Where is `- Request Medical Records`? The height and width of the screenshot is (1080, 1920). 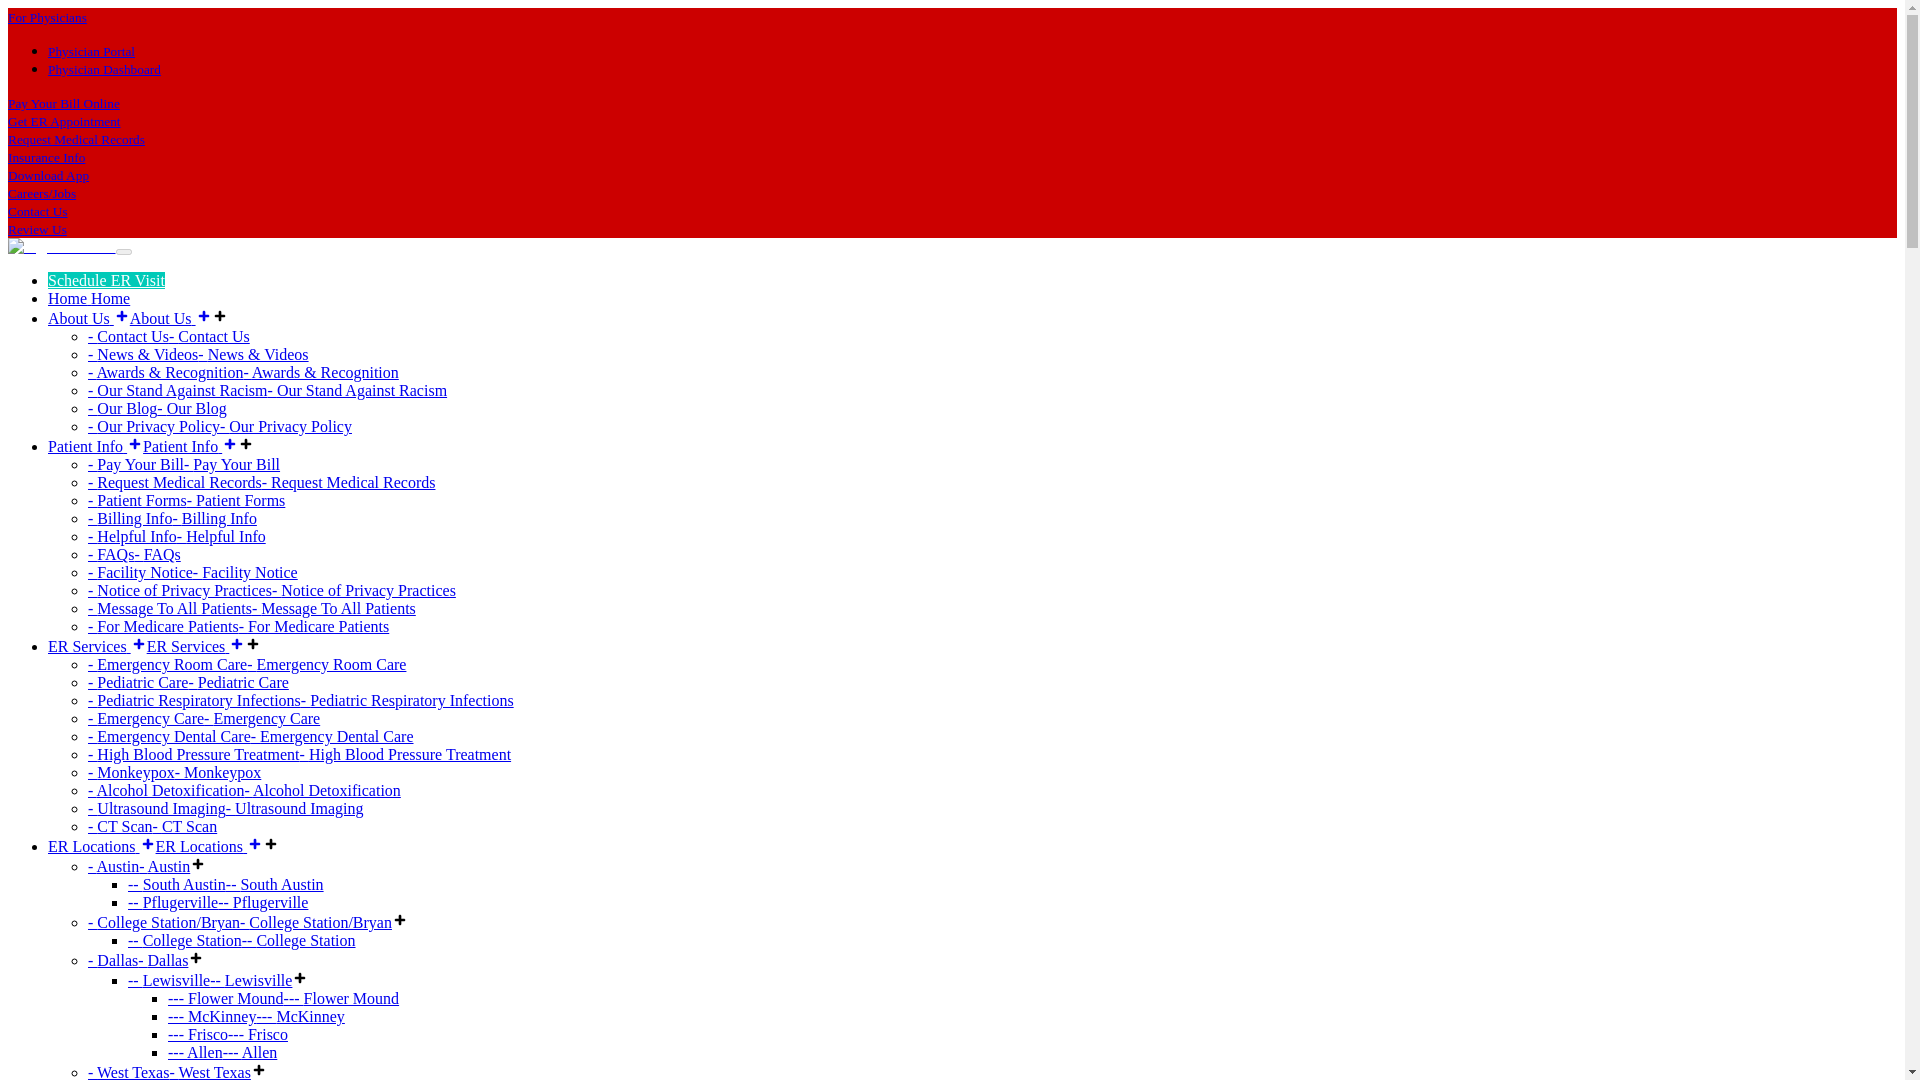 - Request Medical Records is located at coordinates (348, 482).